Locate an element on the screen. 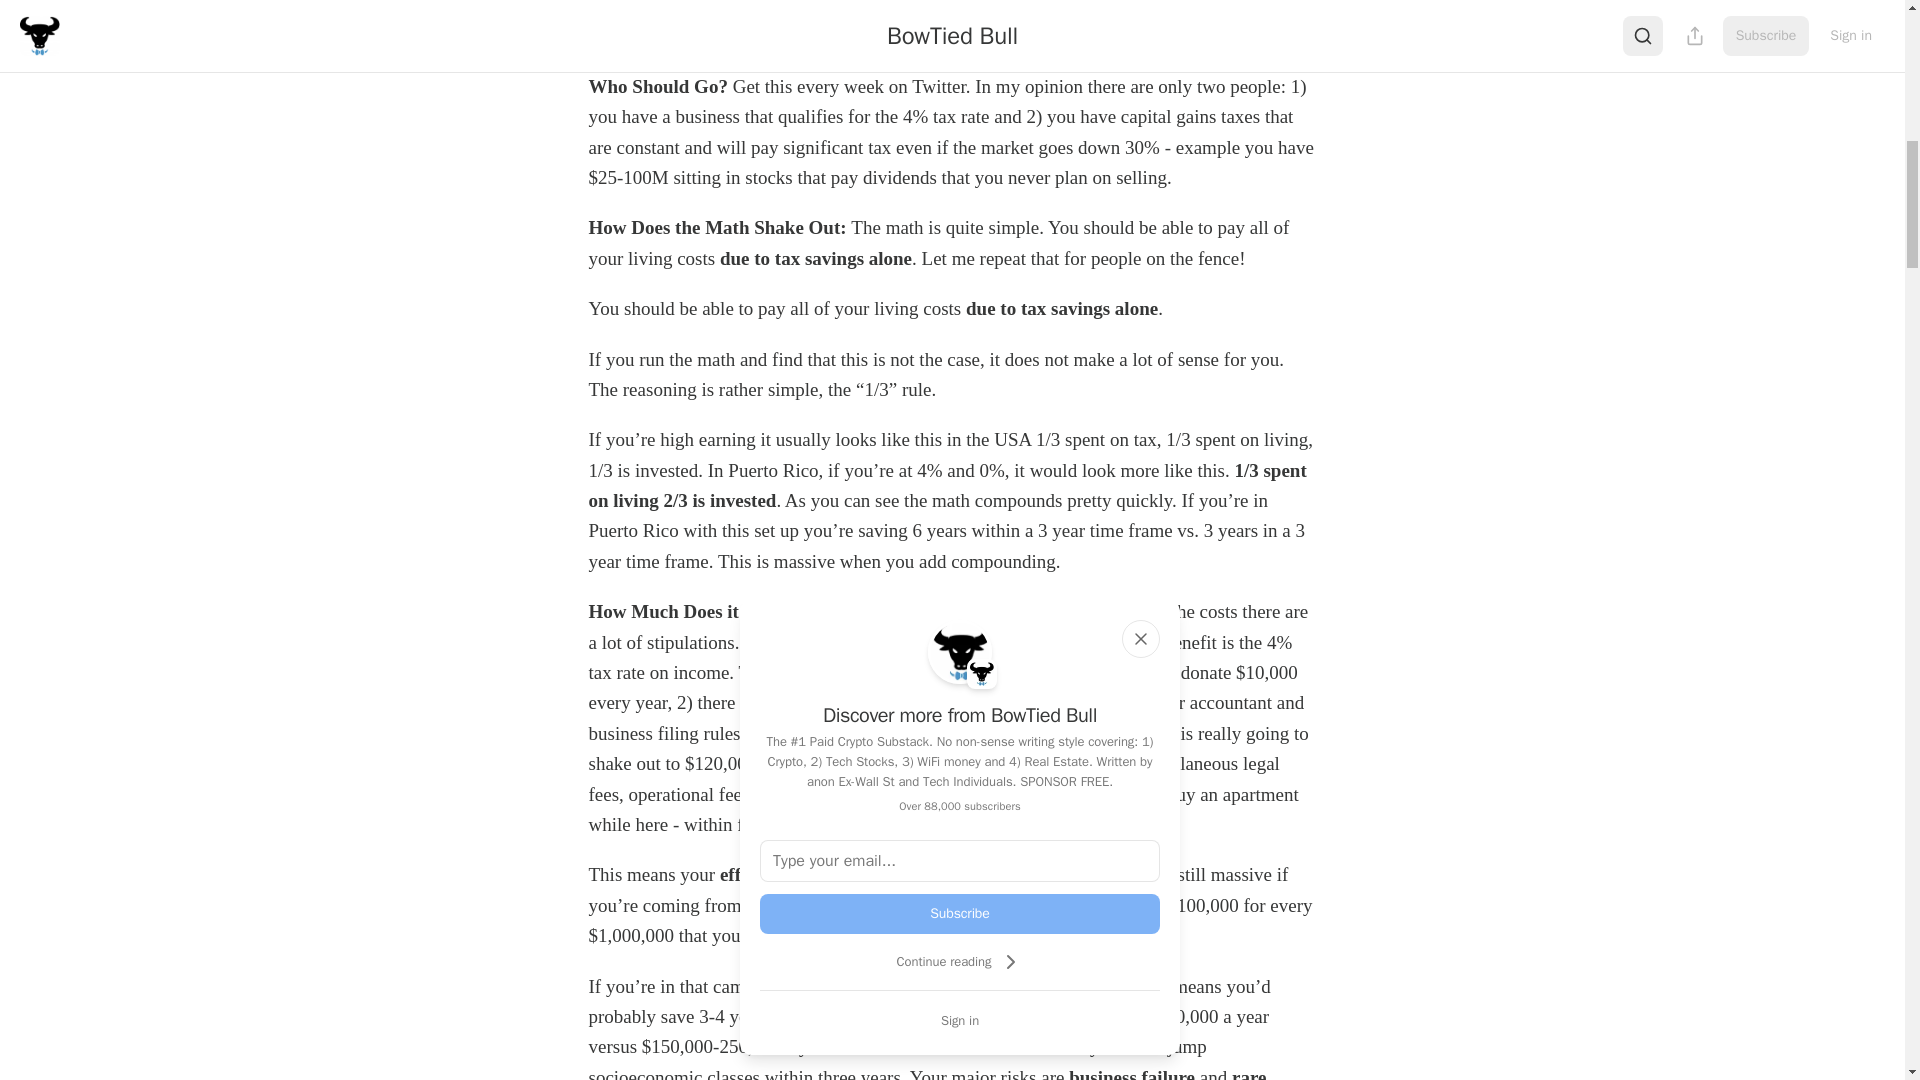 This screenshot has width=1920, height=1080. Subscribe is located at coordinates (960, 914).